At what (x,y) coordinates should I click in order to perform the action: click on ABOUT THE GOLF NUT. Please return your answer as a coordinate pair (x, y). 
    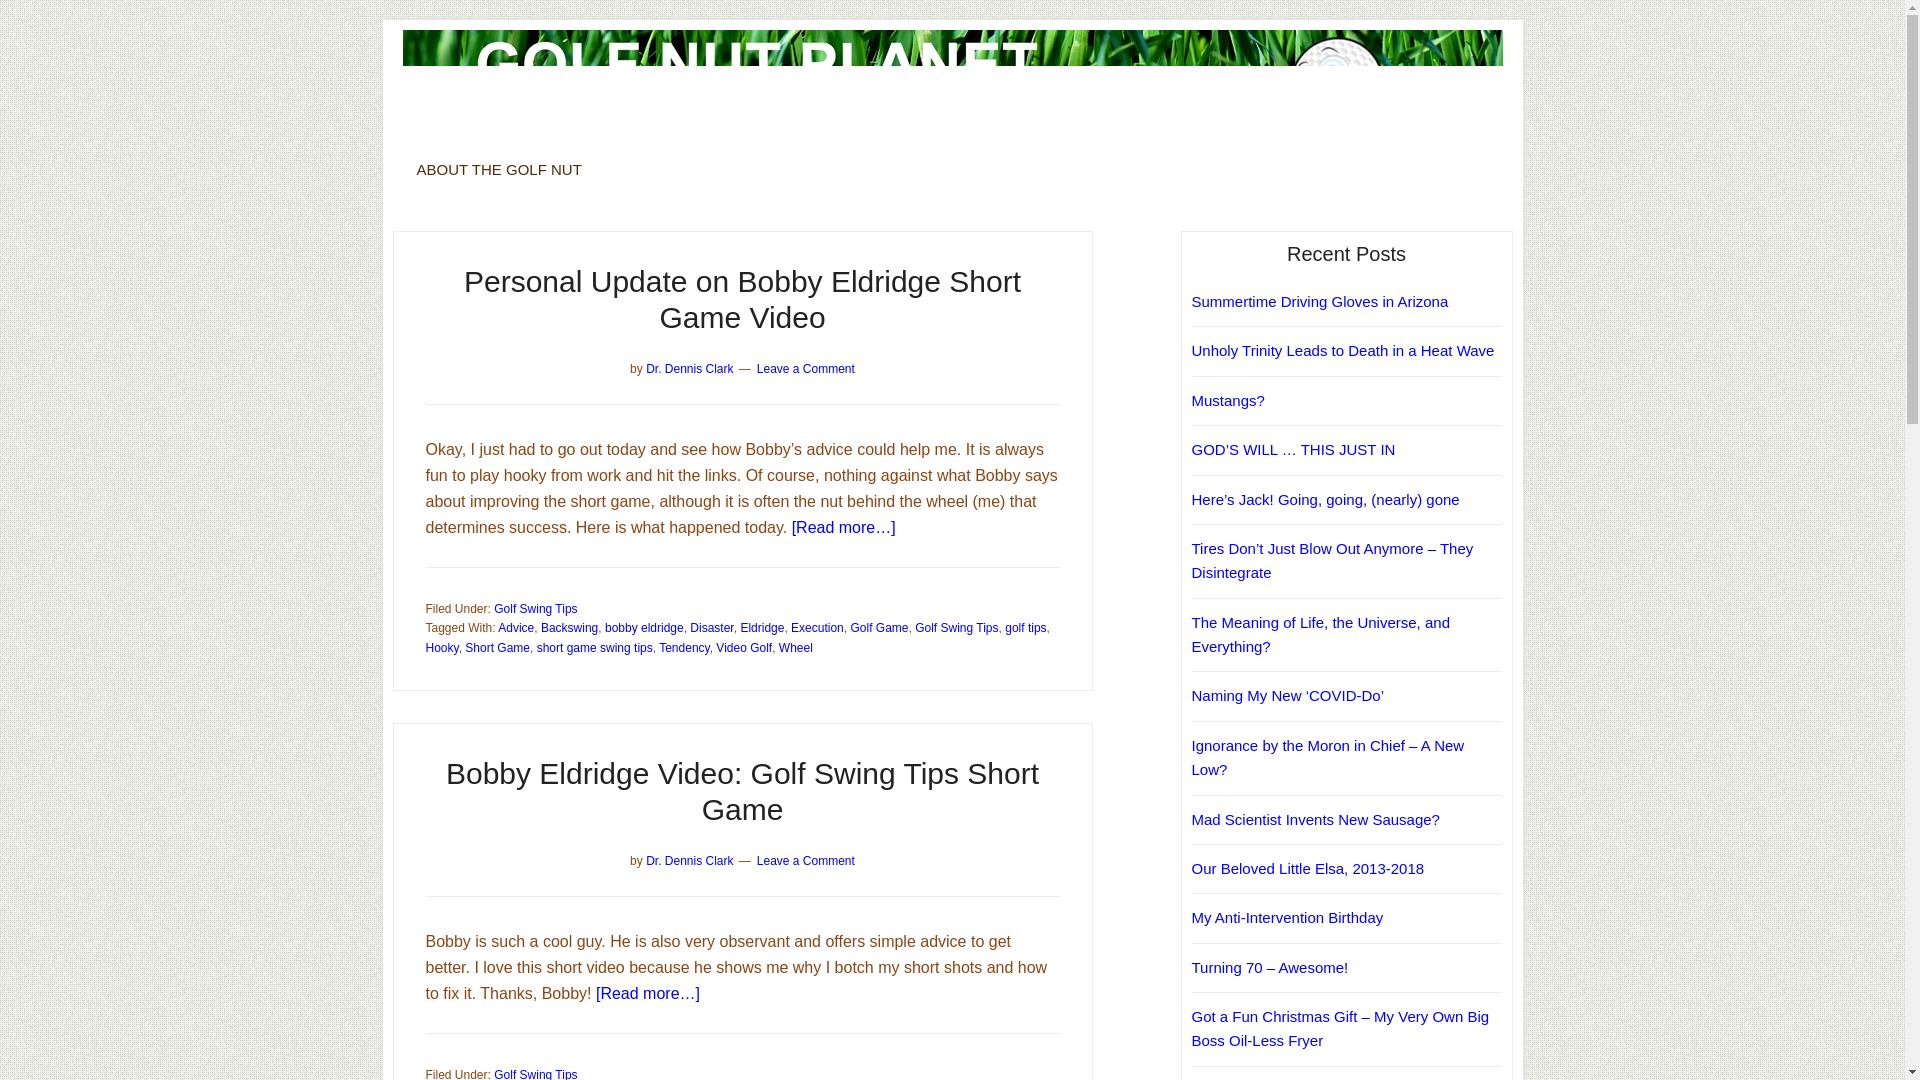
    Looking at the image, I should click on (498, 169).